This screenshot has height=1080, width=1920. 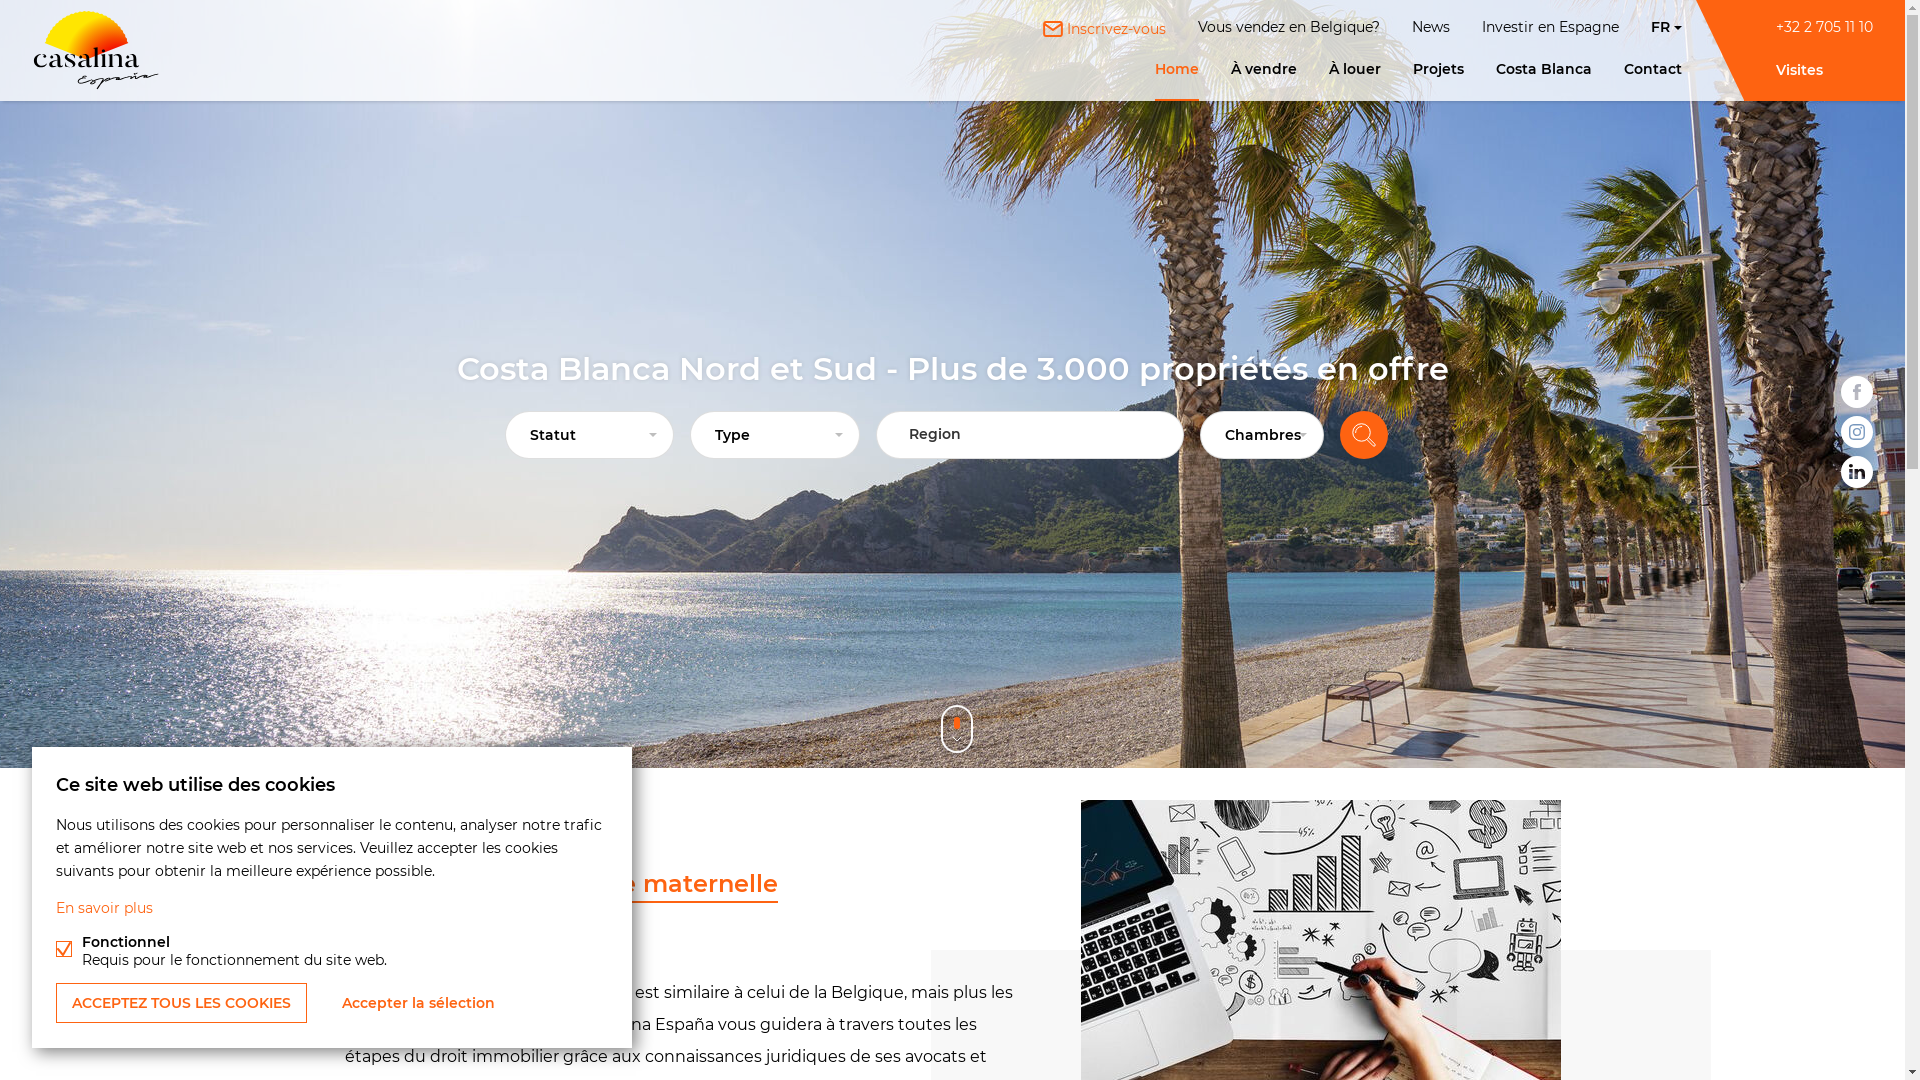 I want to click on En bas, so click(x=956, y=724).